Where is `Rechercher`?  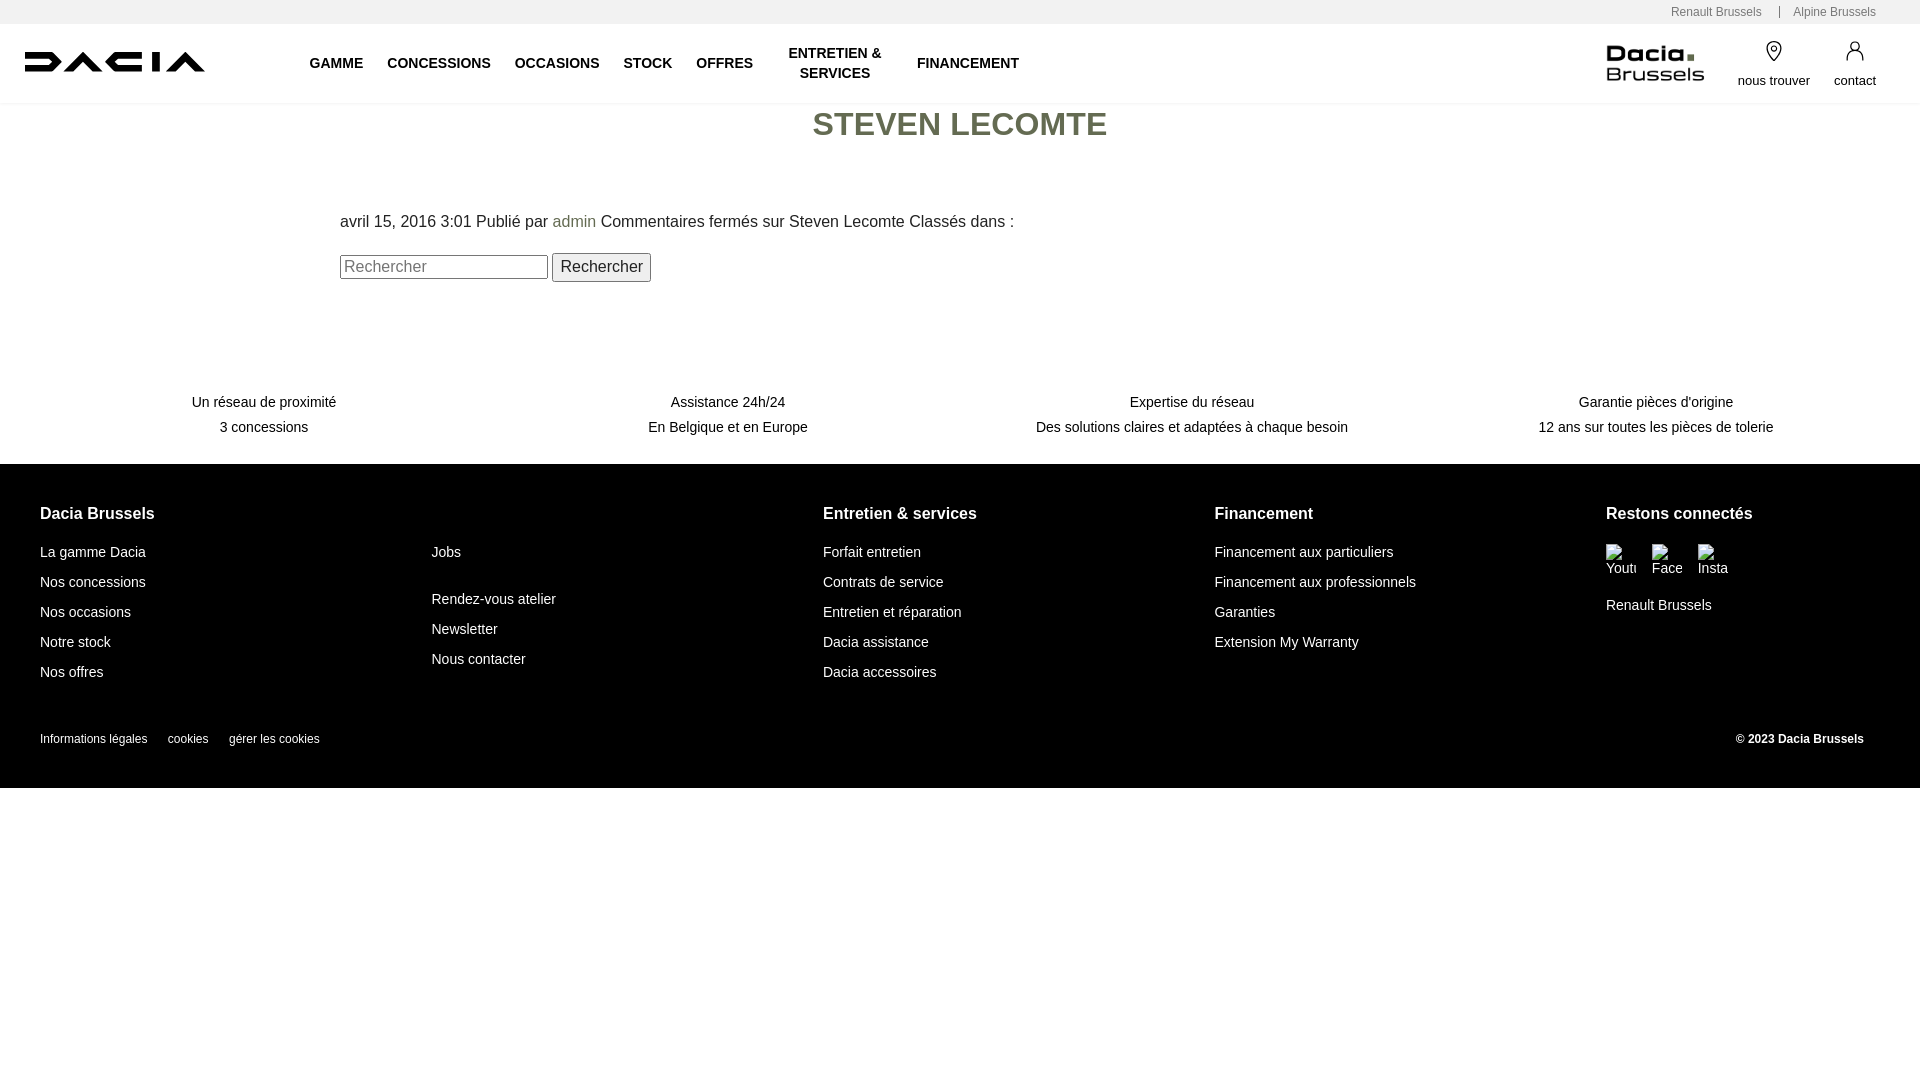
Rechercher is located at coordinates (602, 267).